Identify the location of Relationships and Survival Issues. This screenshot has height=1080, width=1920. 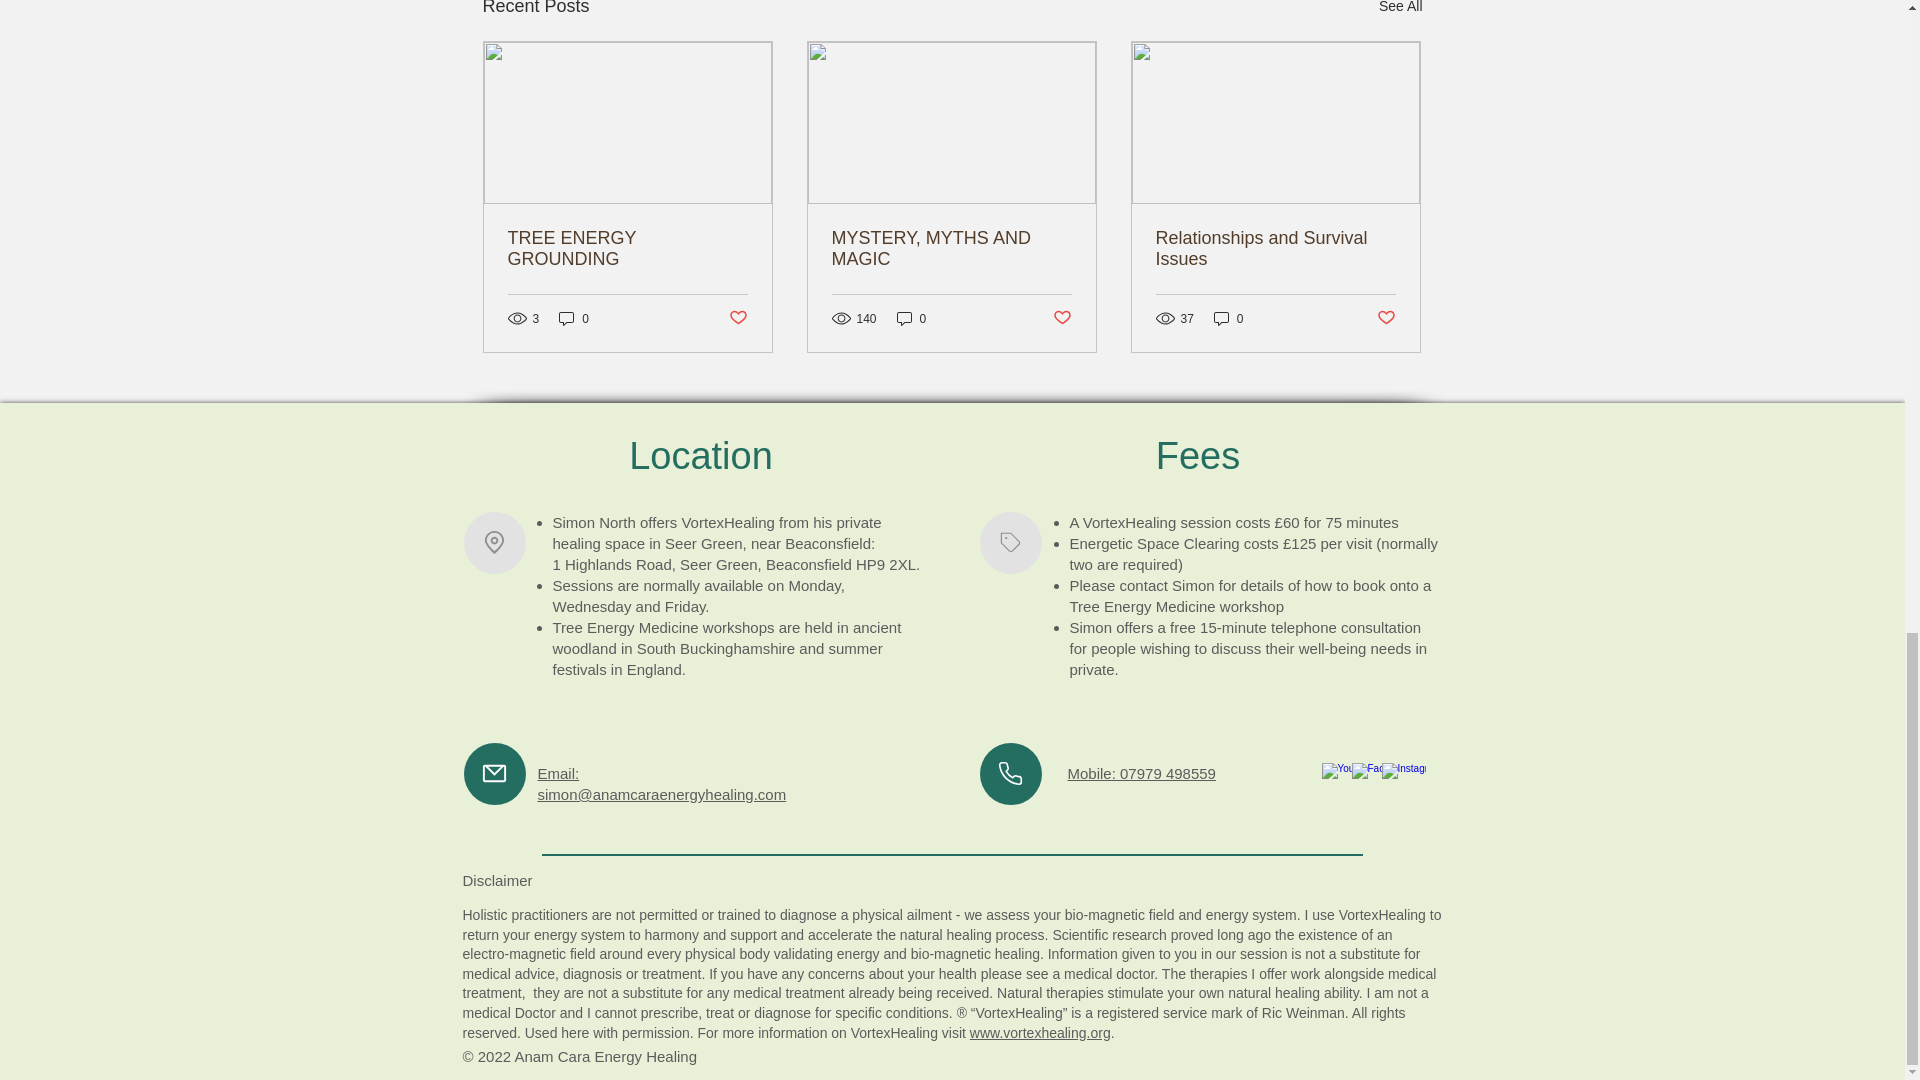
(1275, 248).